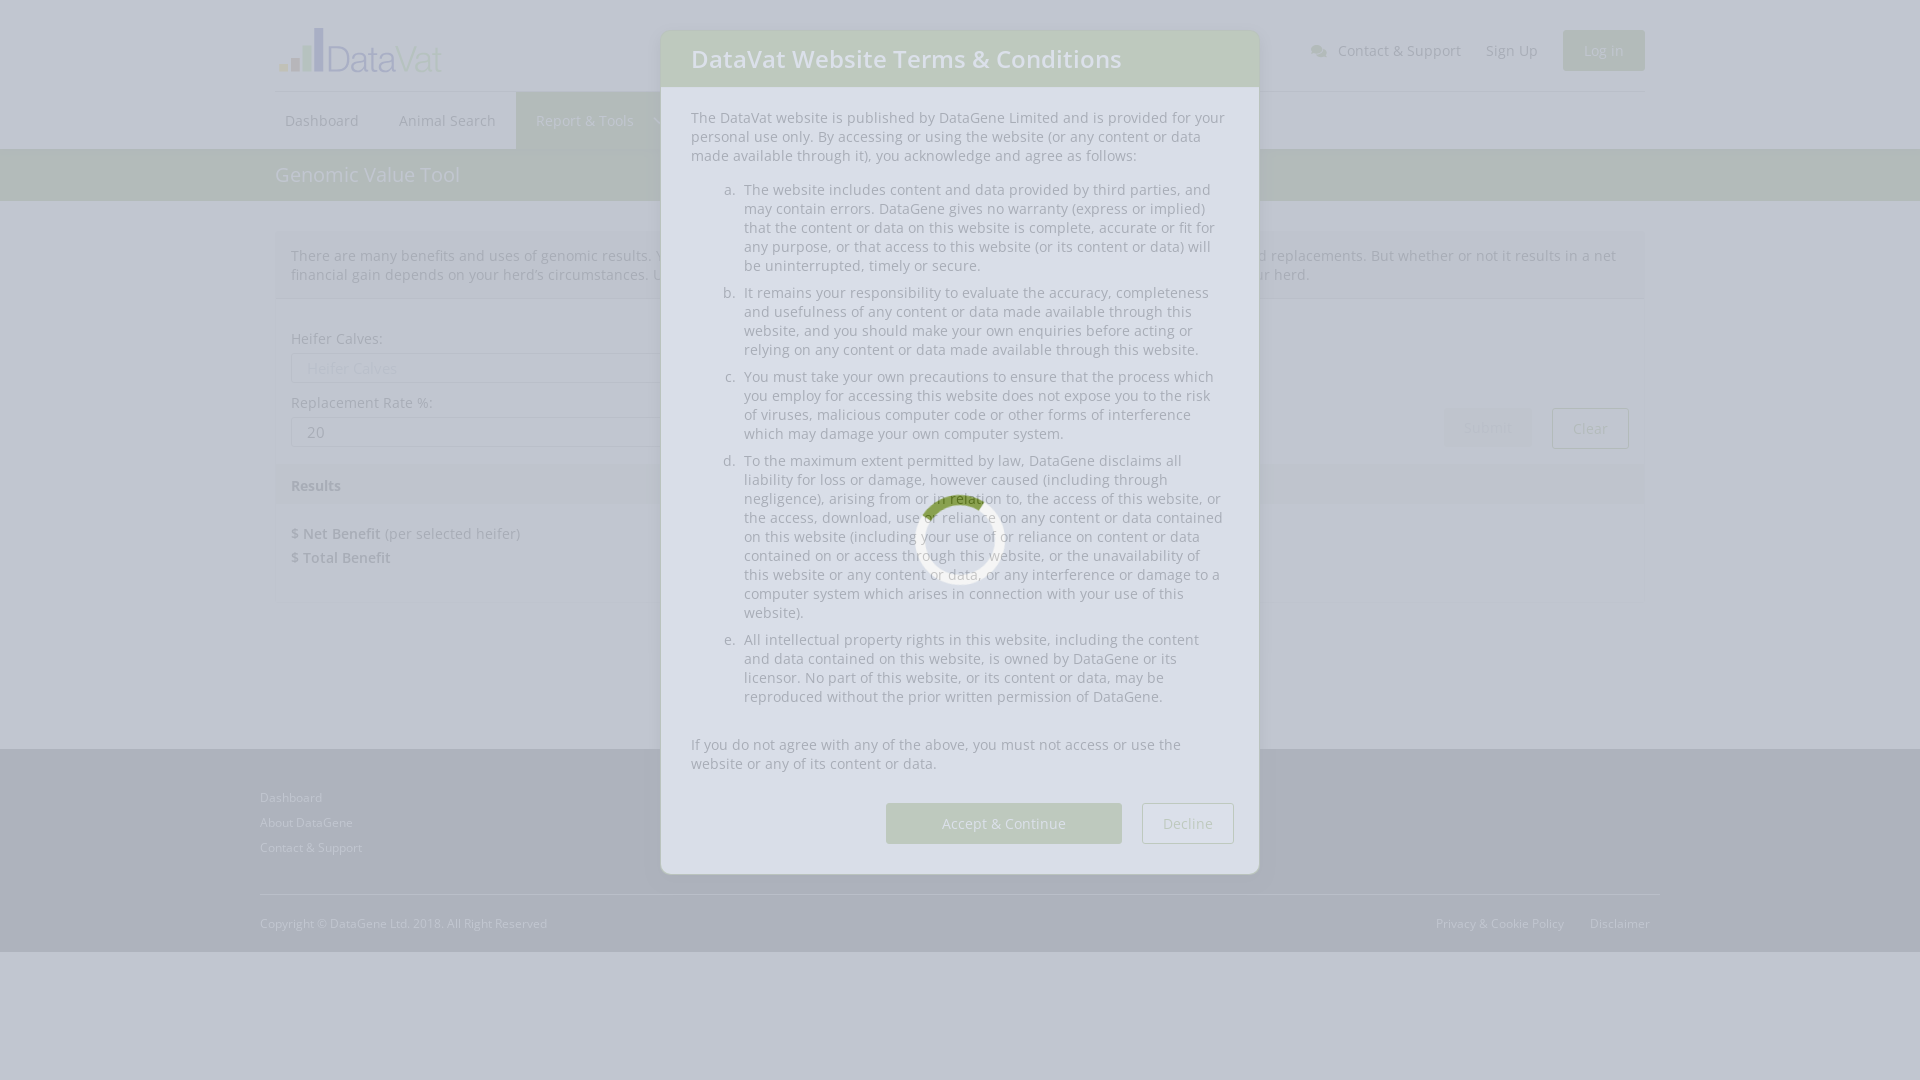  Describe the element at coordinates (812, 120) in the screenshot. I see `Help` at that location.